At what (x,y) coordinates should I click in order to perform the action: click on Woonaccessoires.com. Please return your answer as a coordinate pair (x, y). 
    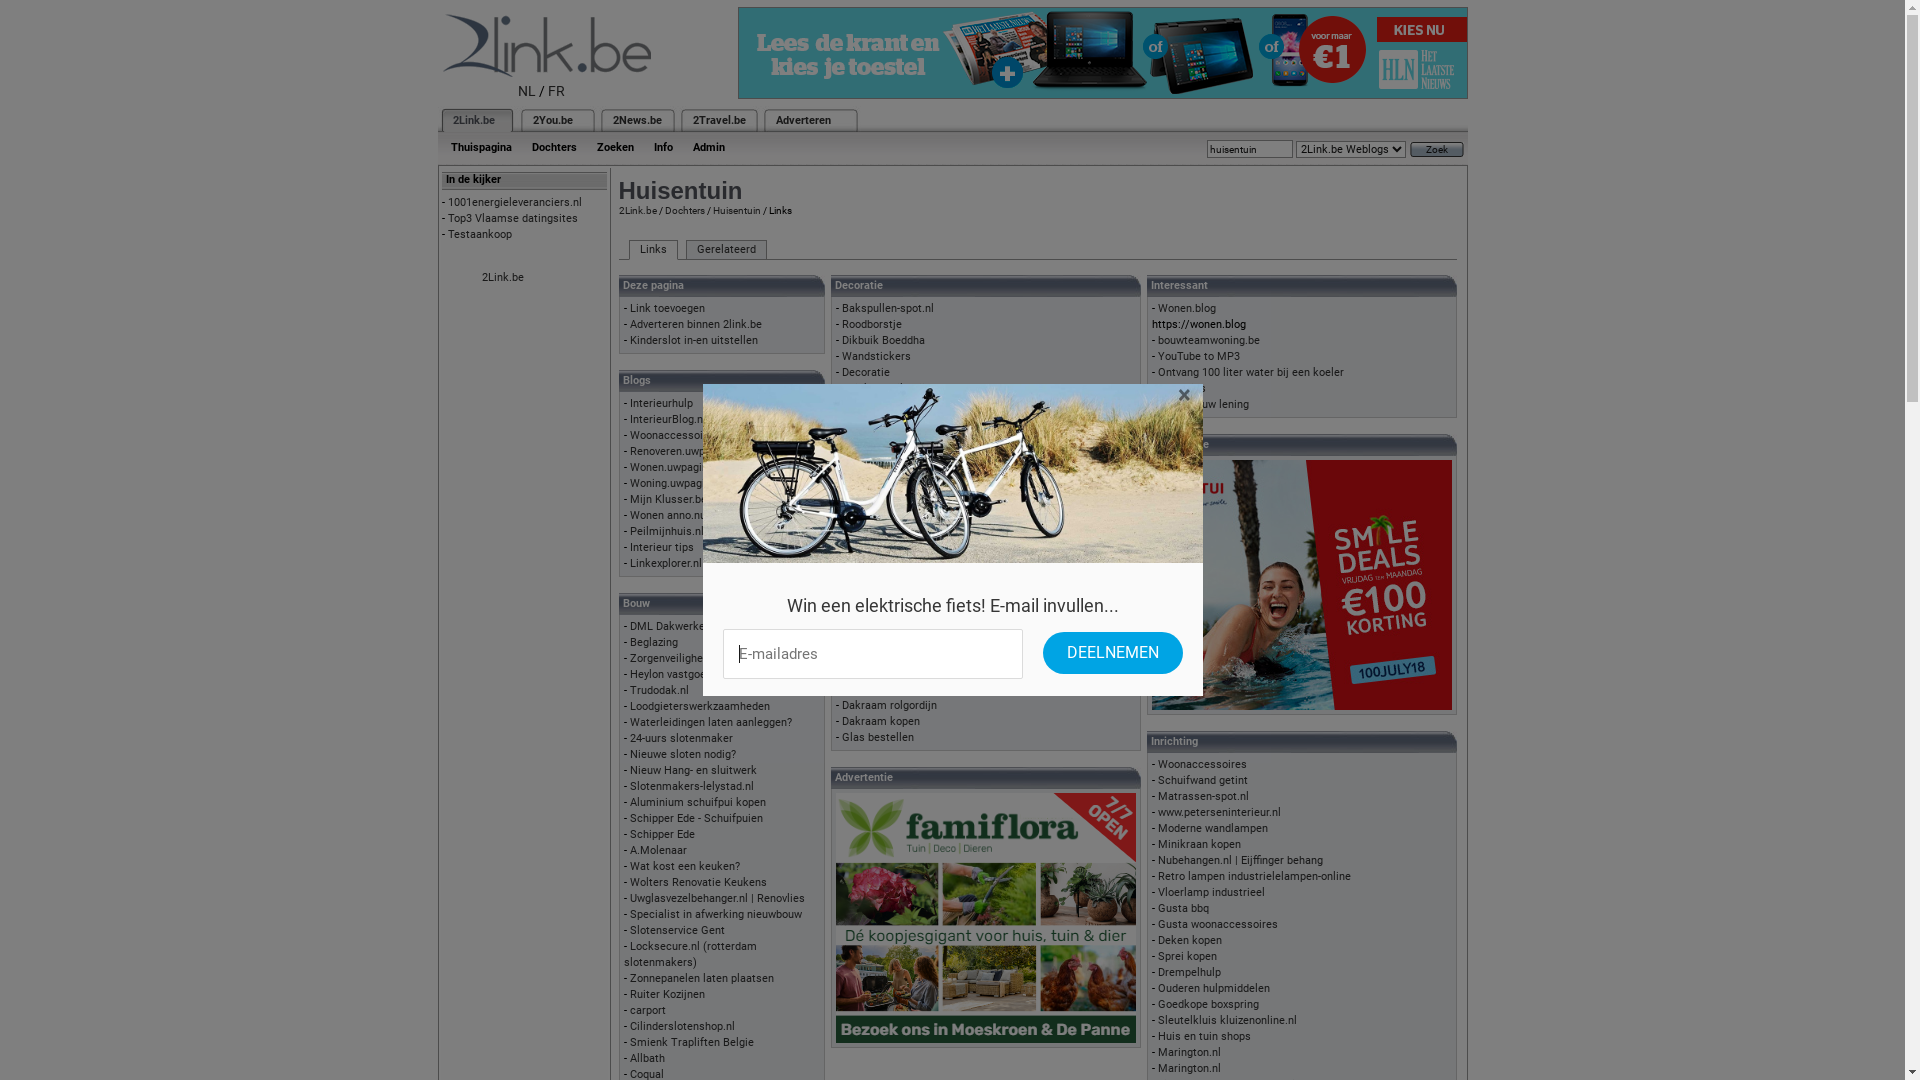
    Looking at the image, I should click on (687, 436).